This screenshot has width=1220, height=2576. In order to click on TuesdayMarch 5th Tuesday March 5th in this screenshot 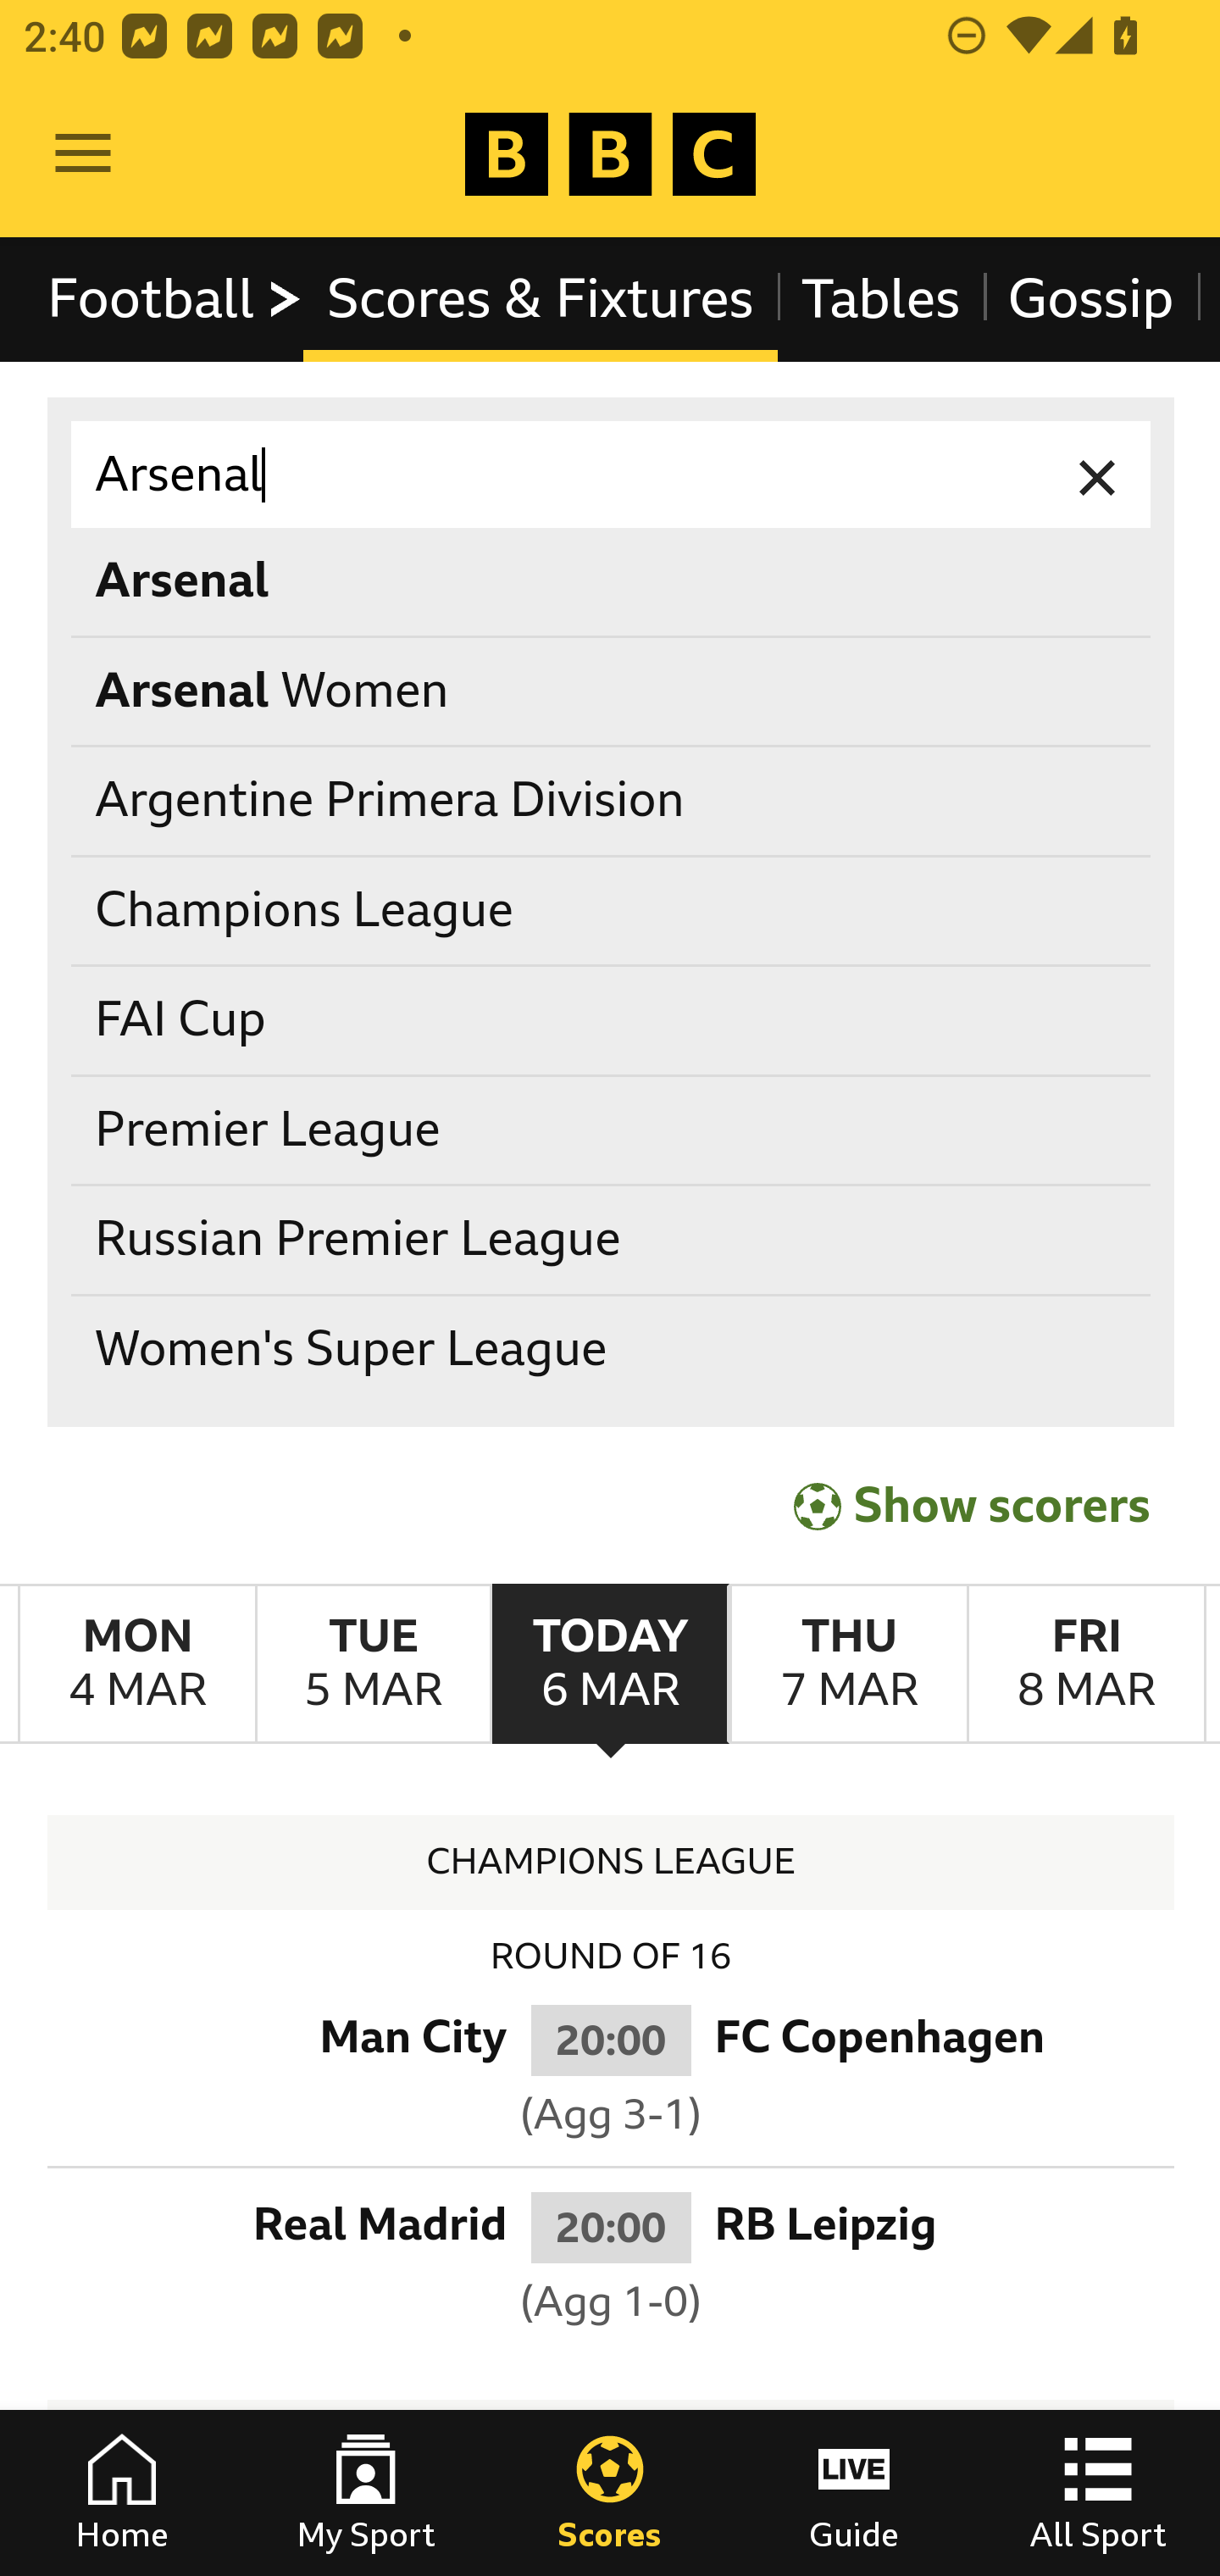, I will do `click(373, 1664)`.